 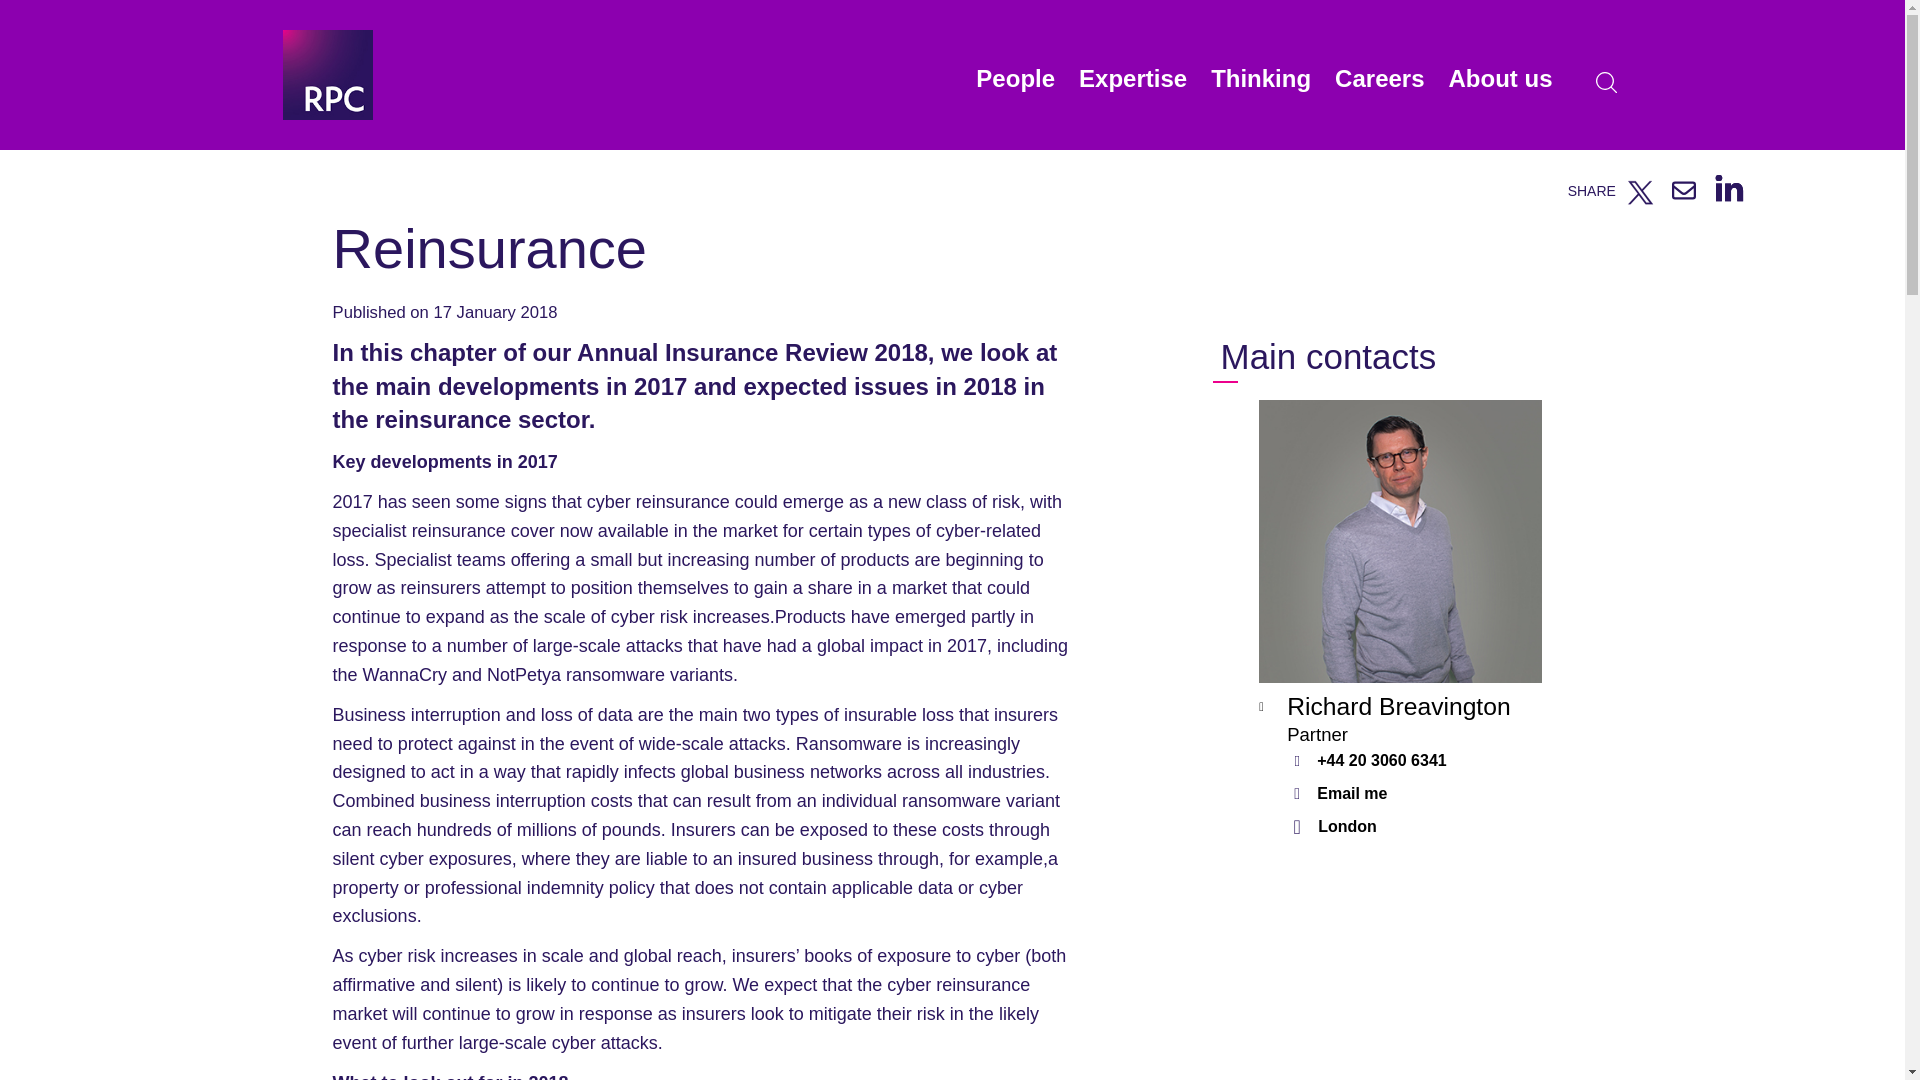 I want to click on Thinking, so click(x=1260, y=88).